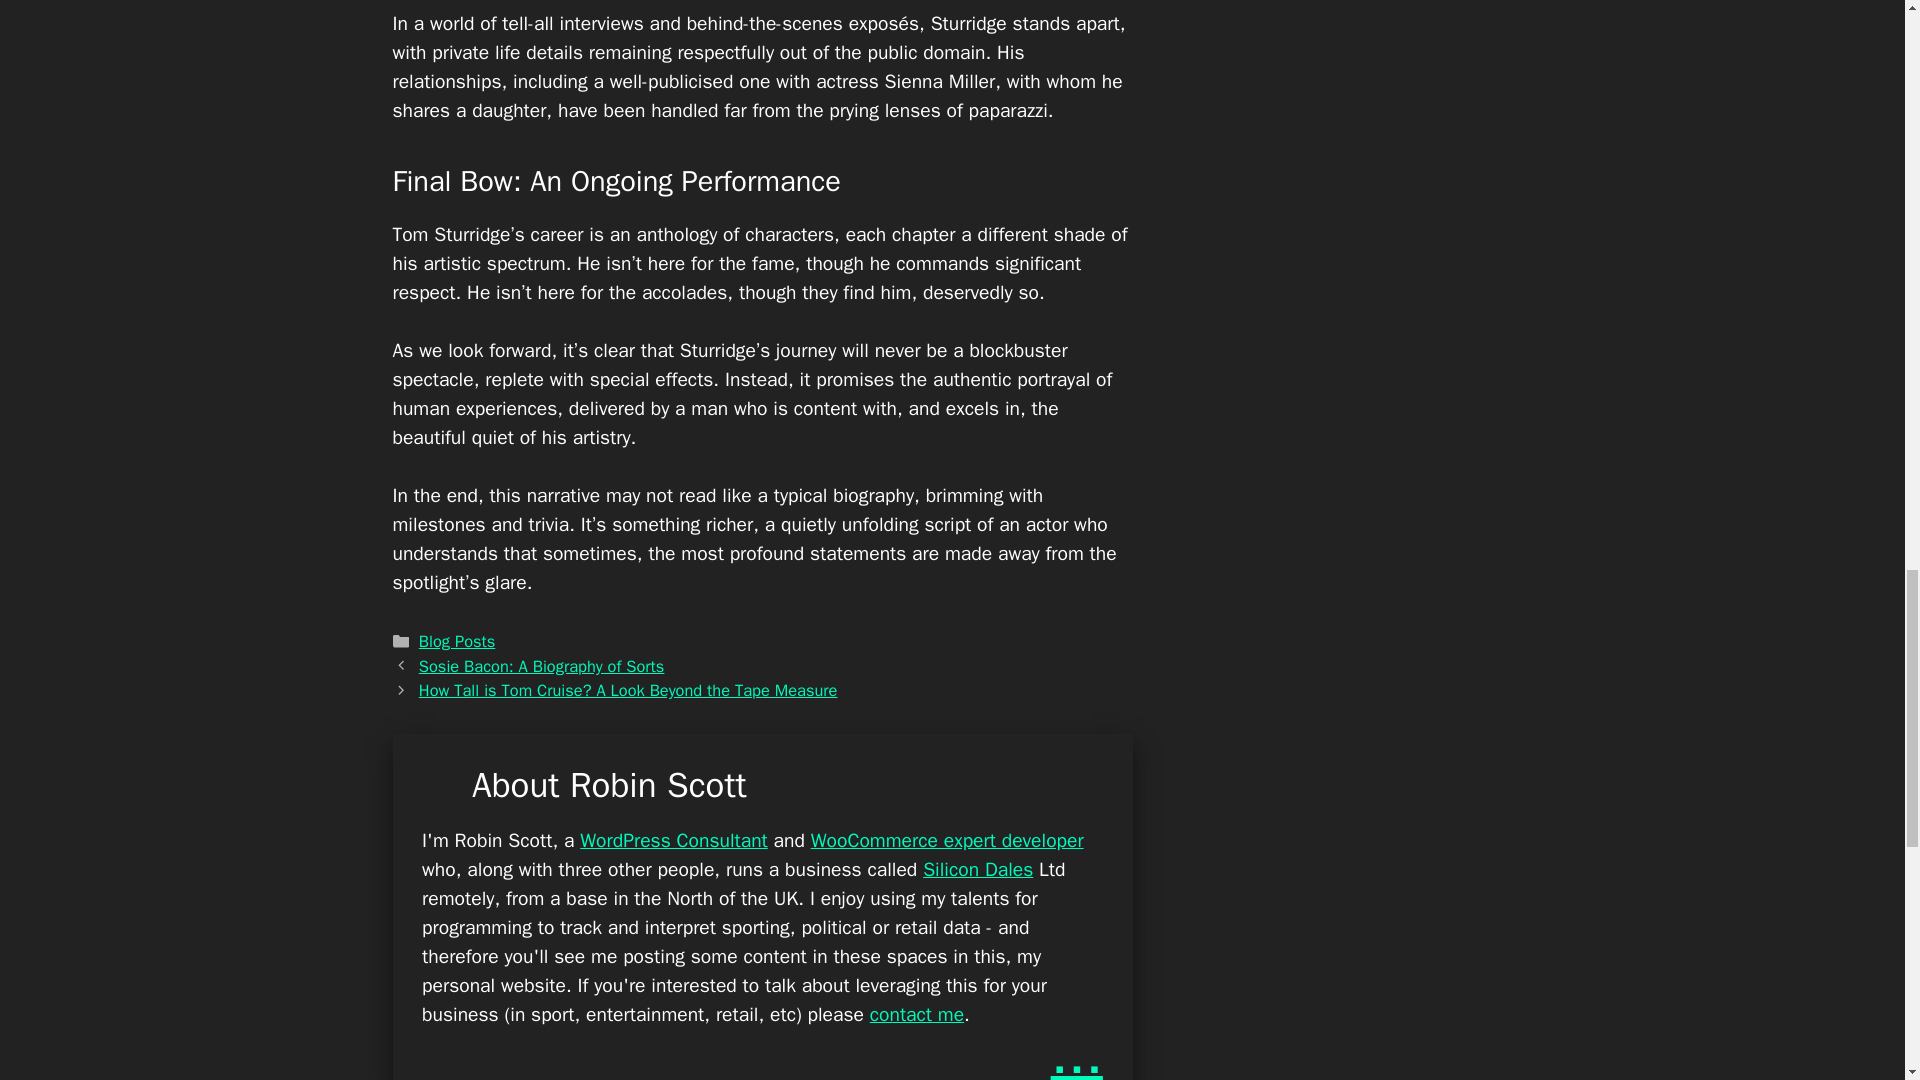 The image size is (1920, 1080). I want to click on ..., so click(1076, 1053).